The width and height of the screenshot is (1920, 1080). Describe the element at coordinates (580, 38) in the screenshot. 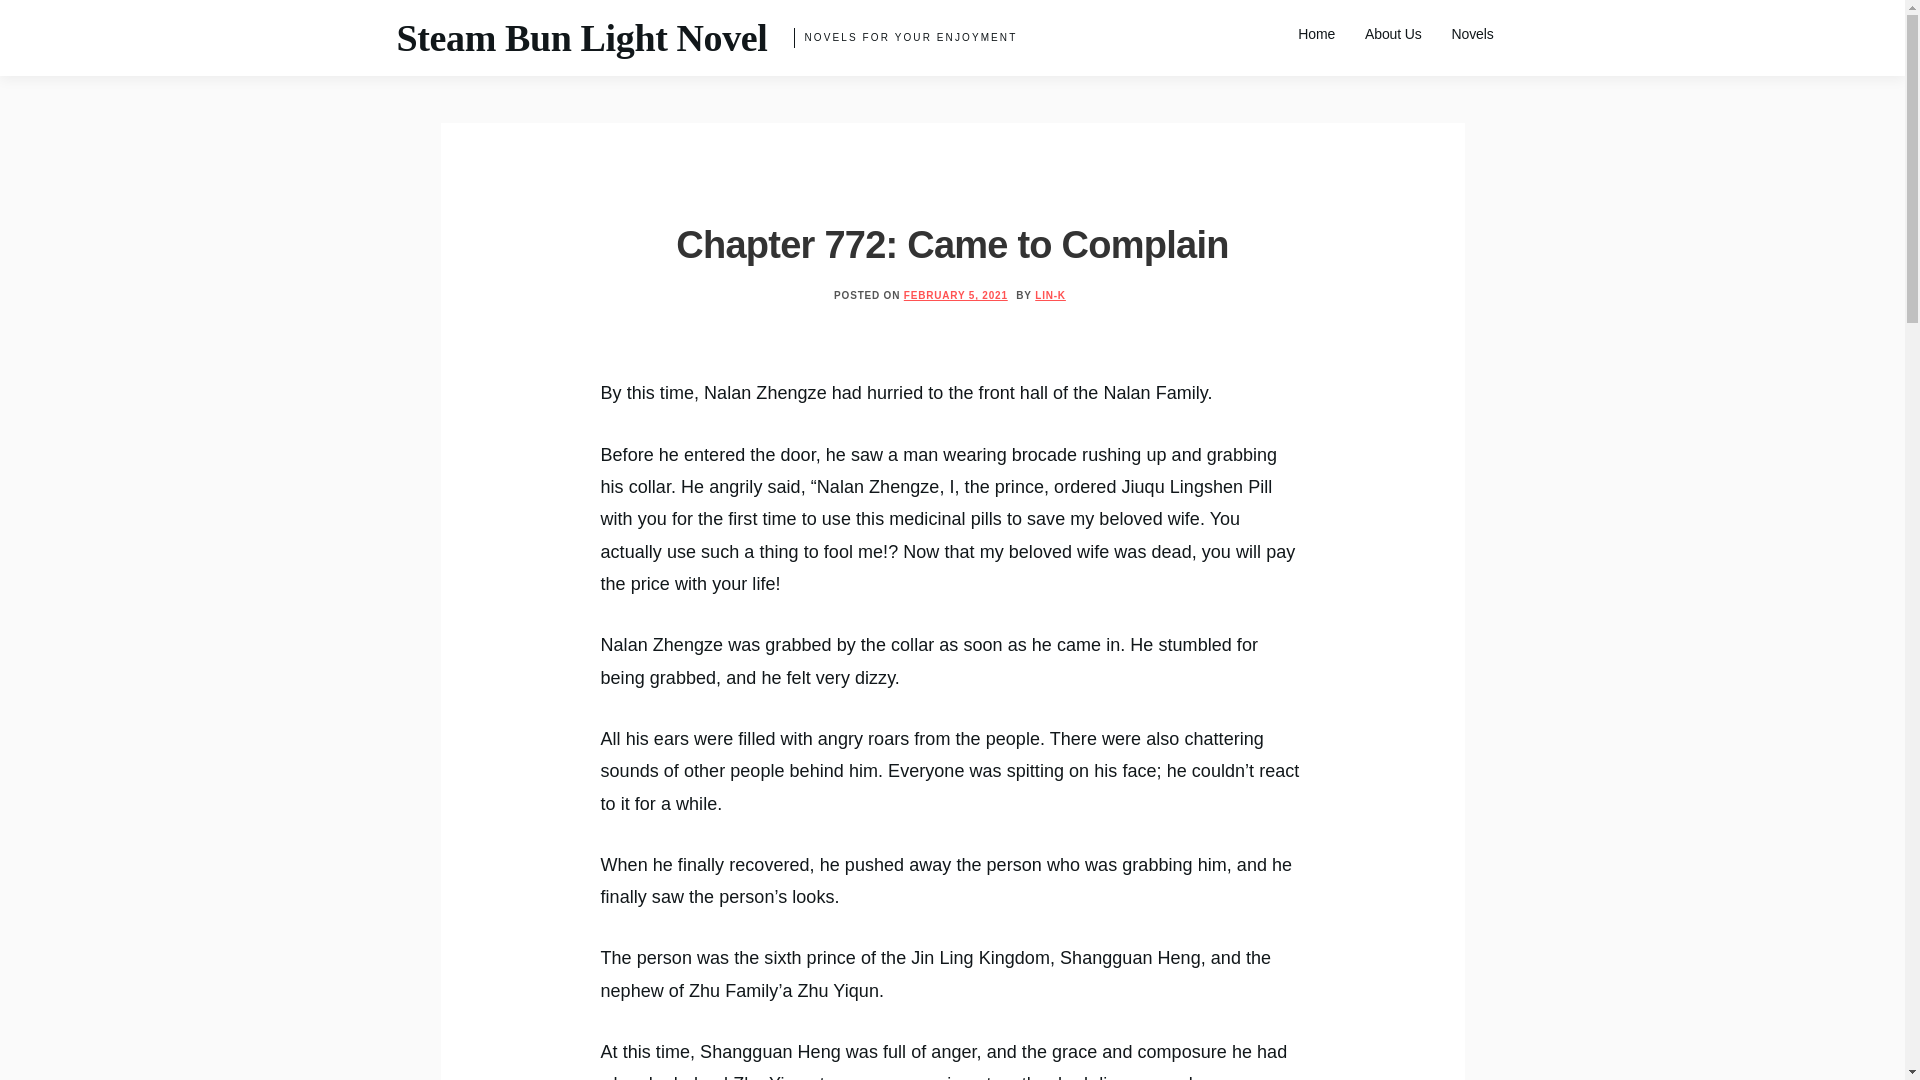

I see `Steam Bun Light Novel` at that location.